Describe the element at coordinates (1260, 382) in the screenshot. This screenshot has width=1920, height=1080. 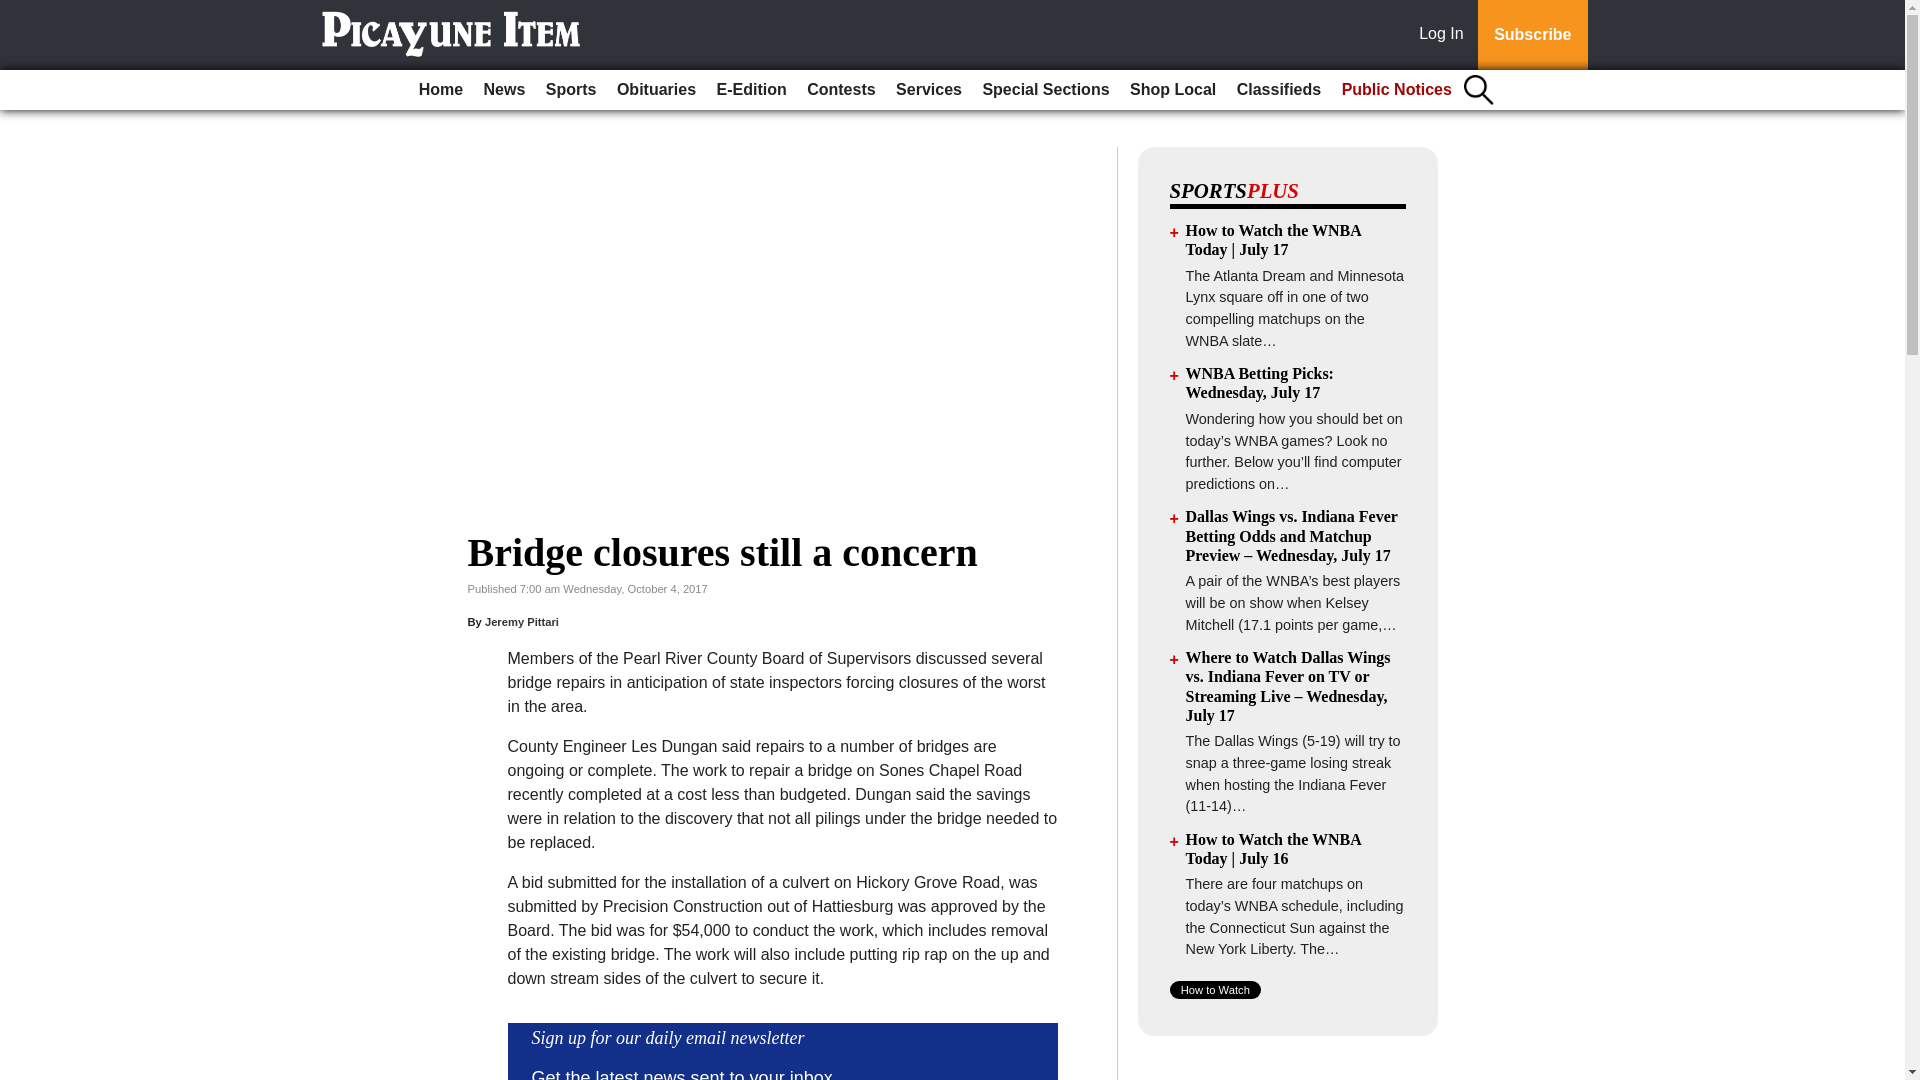
I see `WNBA Betting Picks: Wednesday, July 17` at that location.